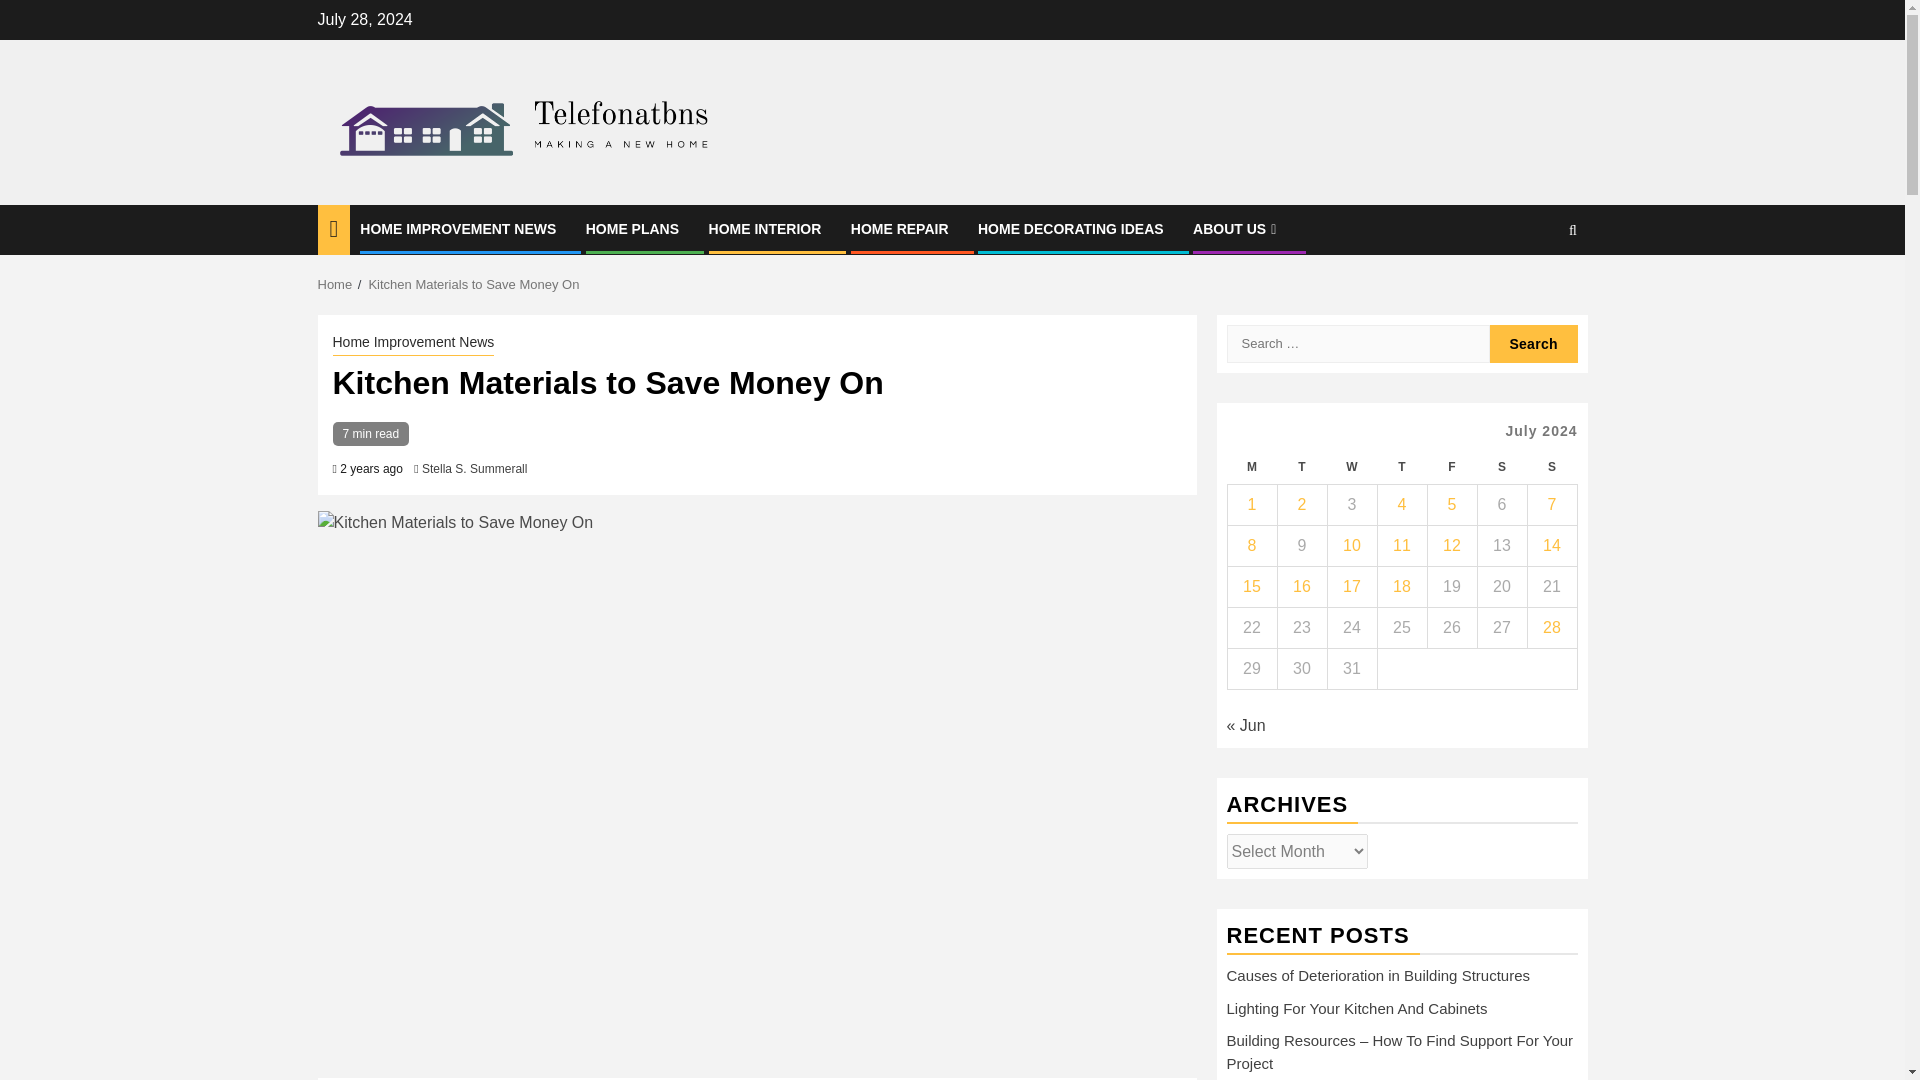 The width and height of the screenshot is (1920, 1080). Describe the element at coordinates (474, 284) in the screenshot. I see `Kitchen Materials to Save Money On` at that location.